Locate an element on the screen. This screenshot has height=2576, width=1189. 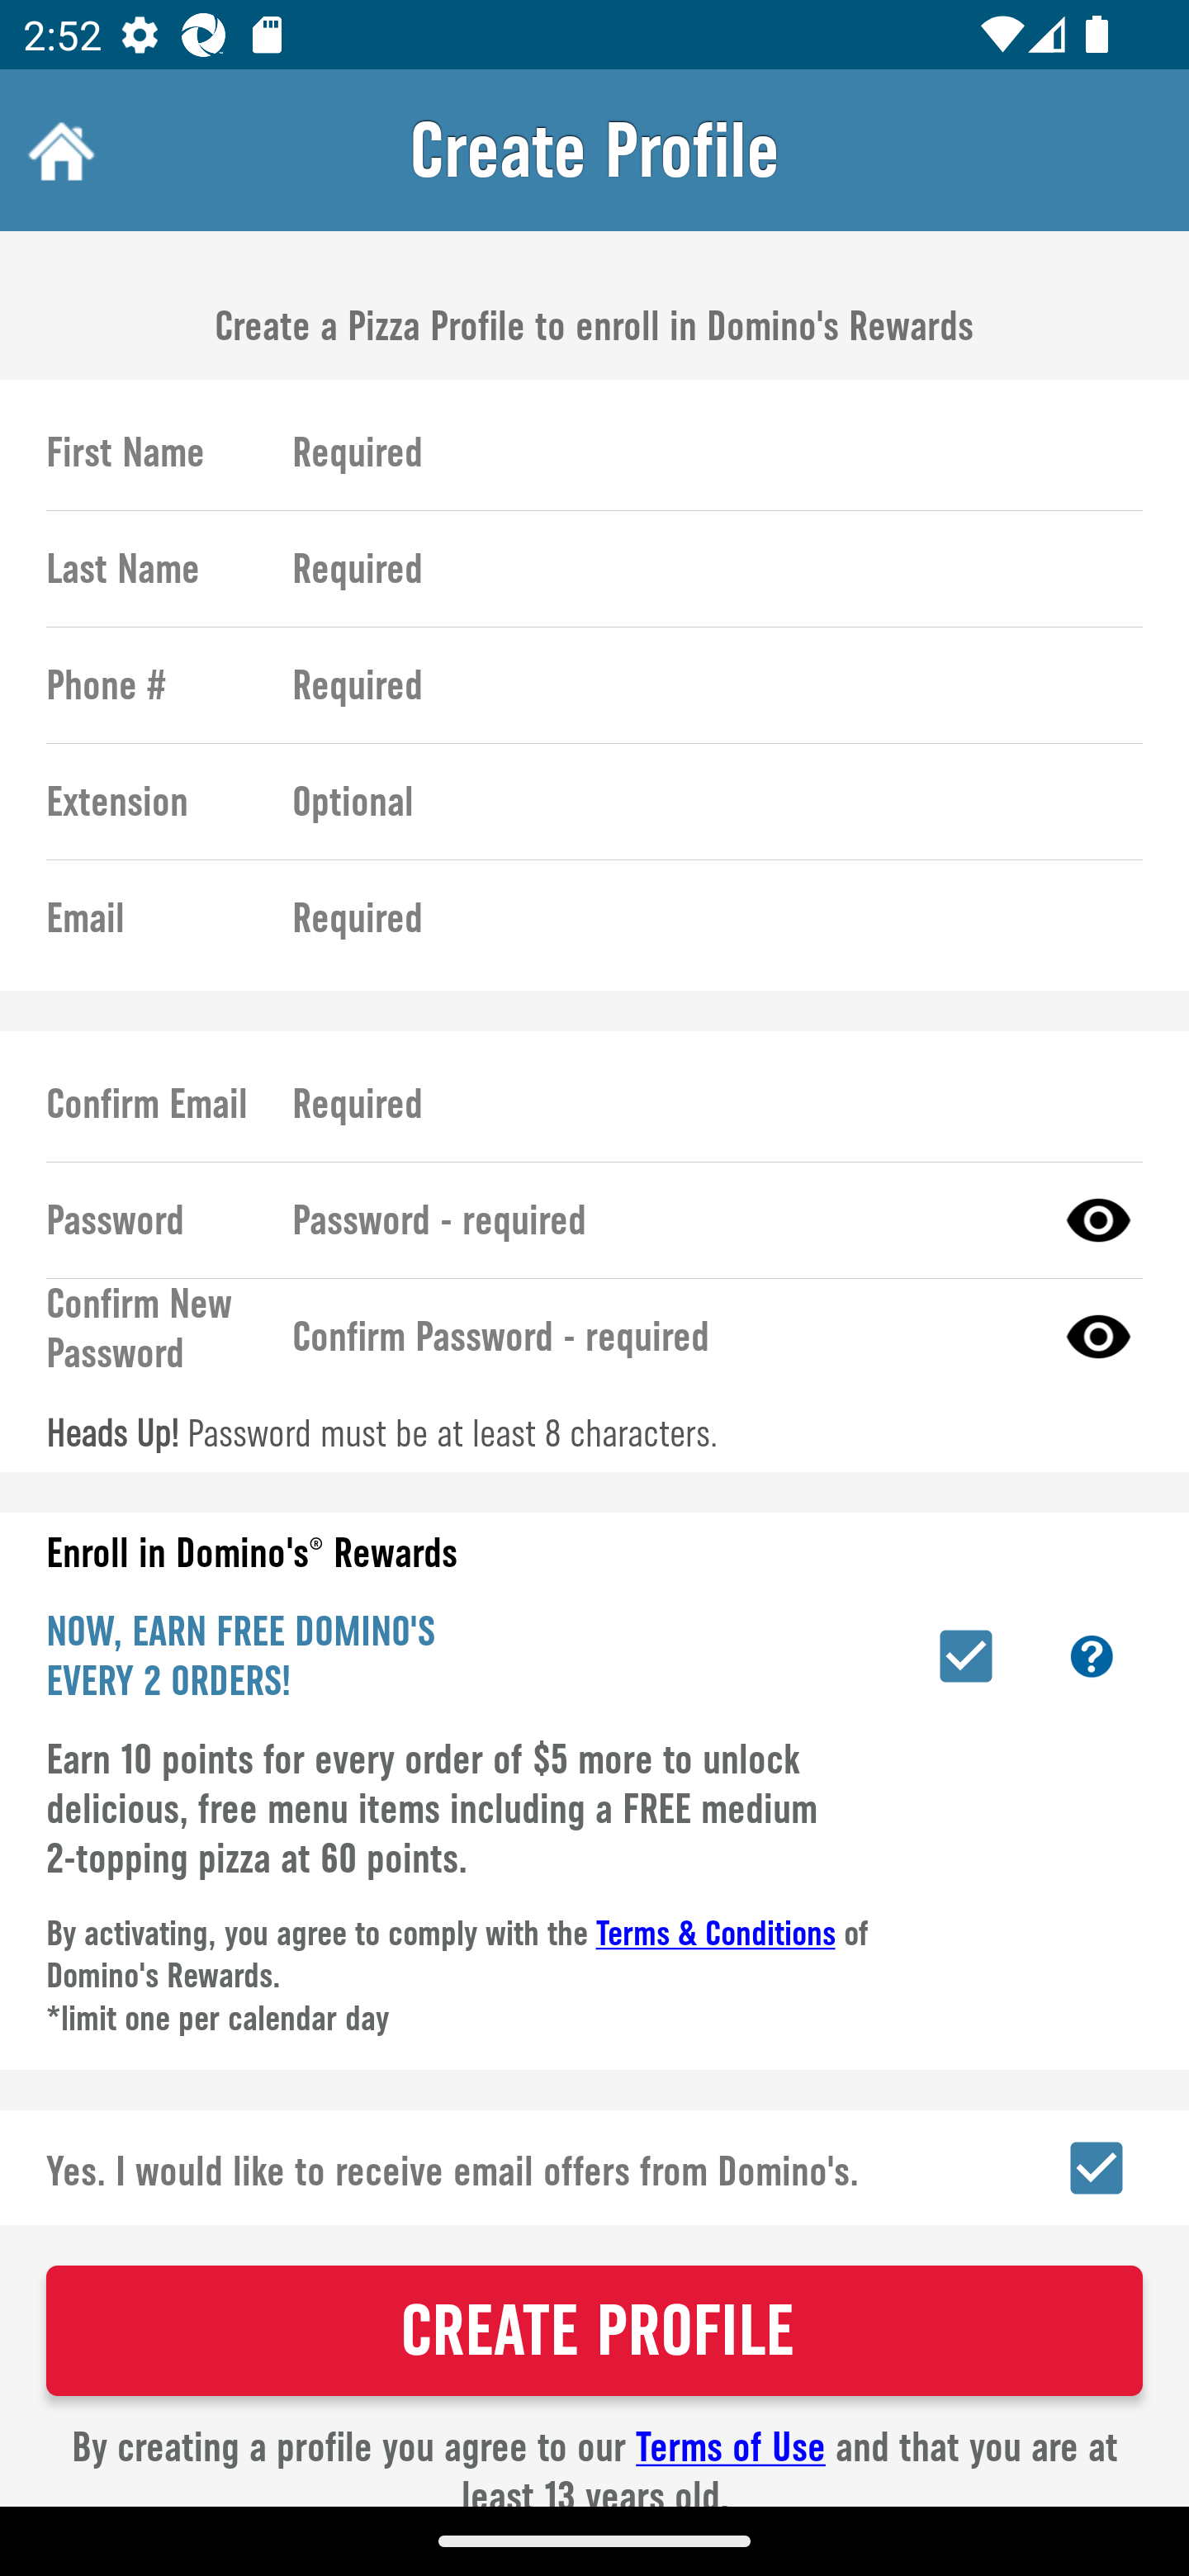
Home is located at coordinates (58, 150).